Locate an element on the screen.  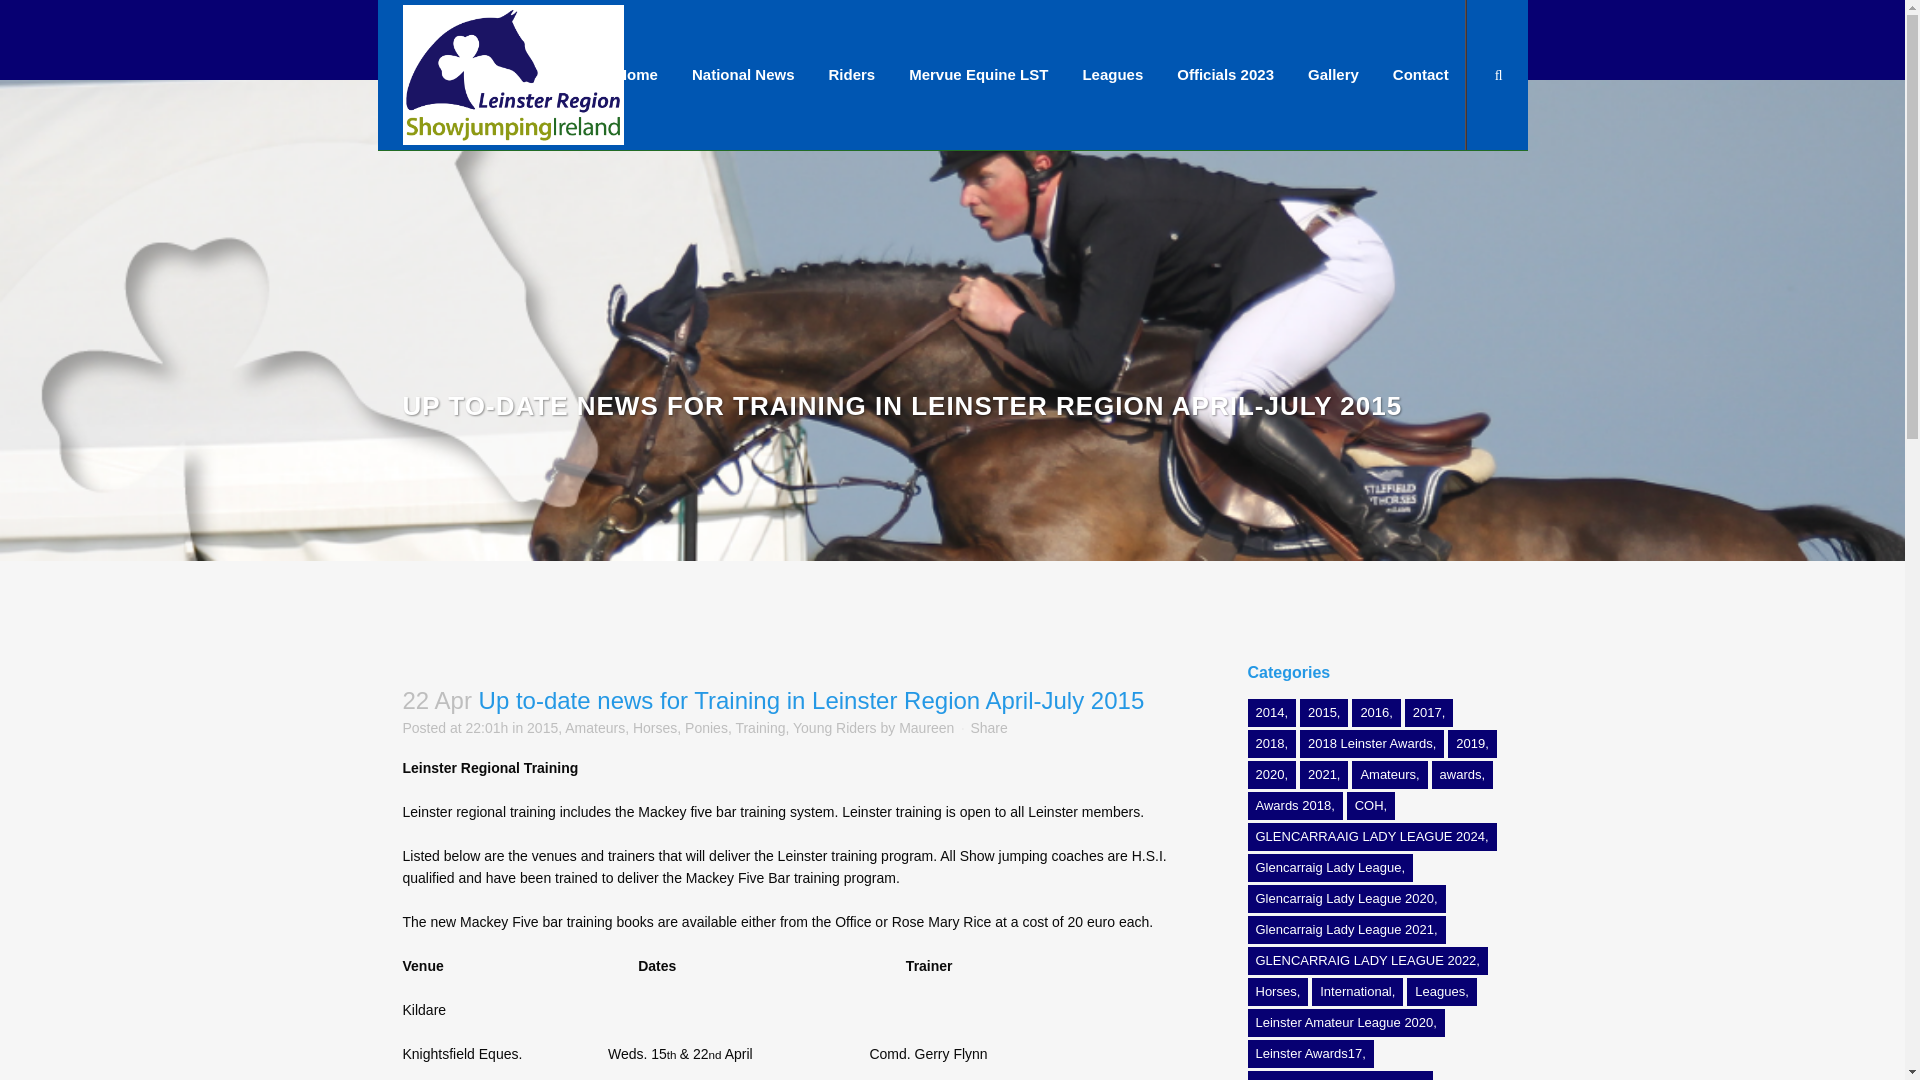
Mervue Equine LST is located at coordinates (978, 75).